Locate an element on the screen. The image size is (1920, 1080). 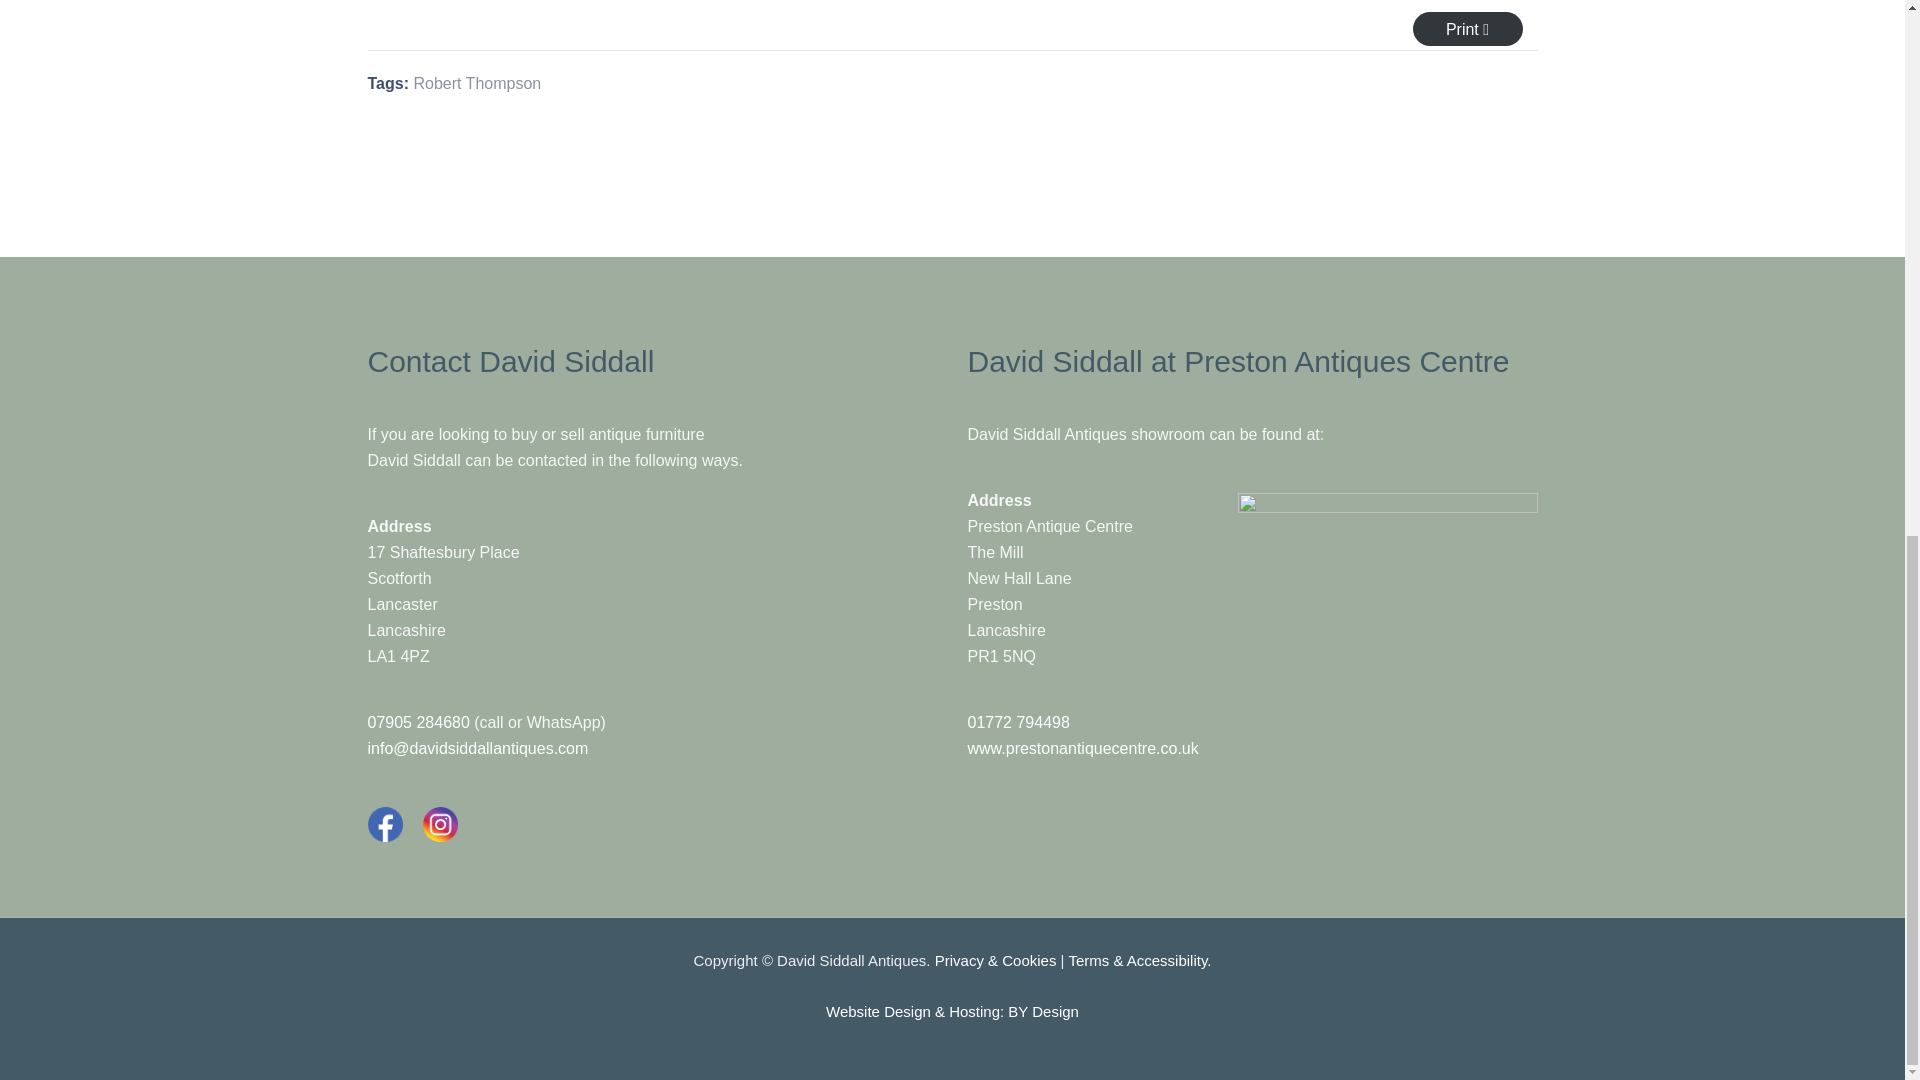
Robert Thompson is located at coordinates (476, 82).